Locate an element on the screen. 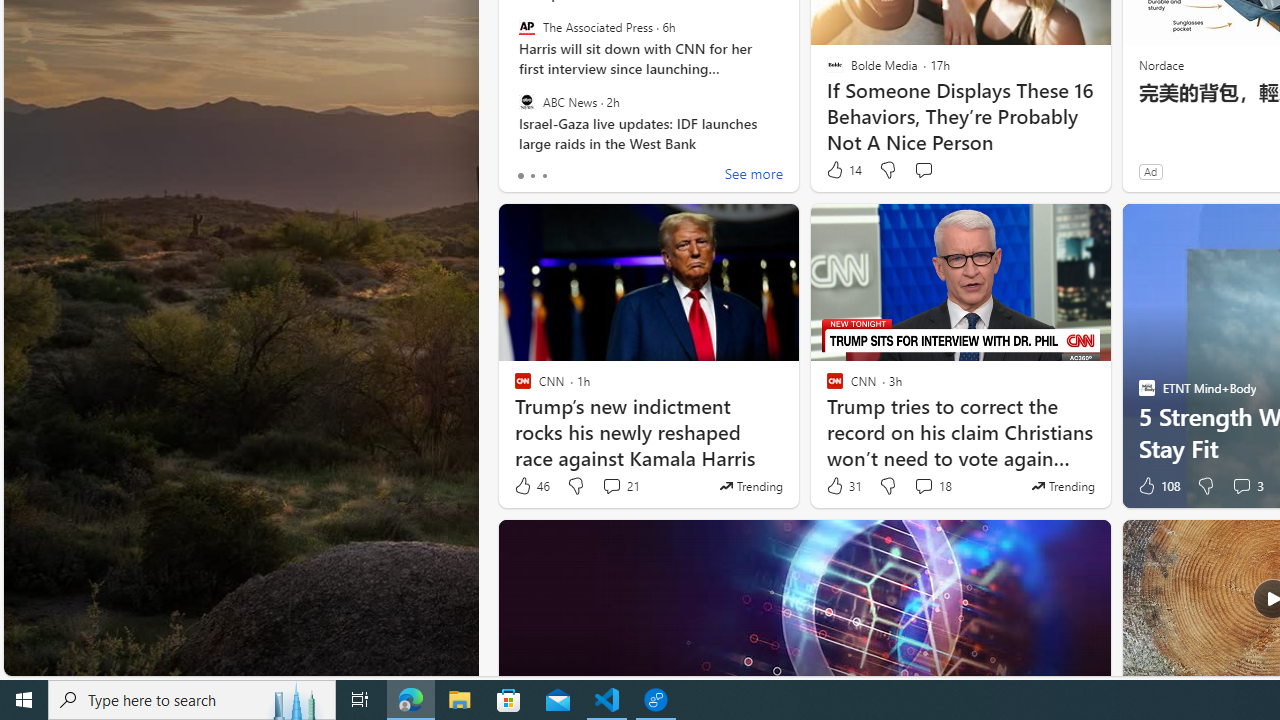  14 Like is located at coordinates (843, 170).